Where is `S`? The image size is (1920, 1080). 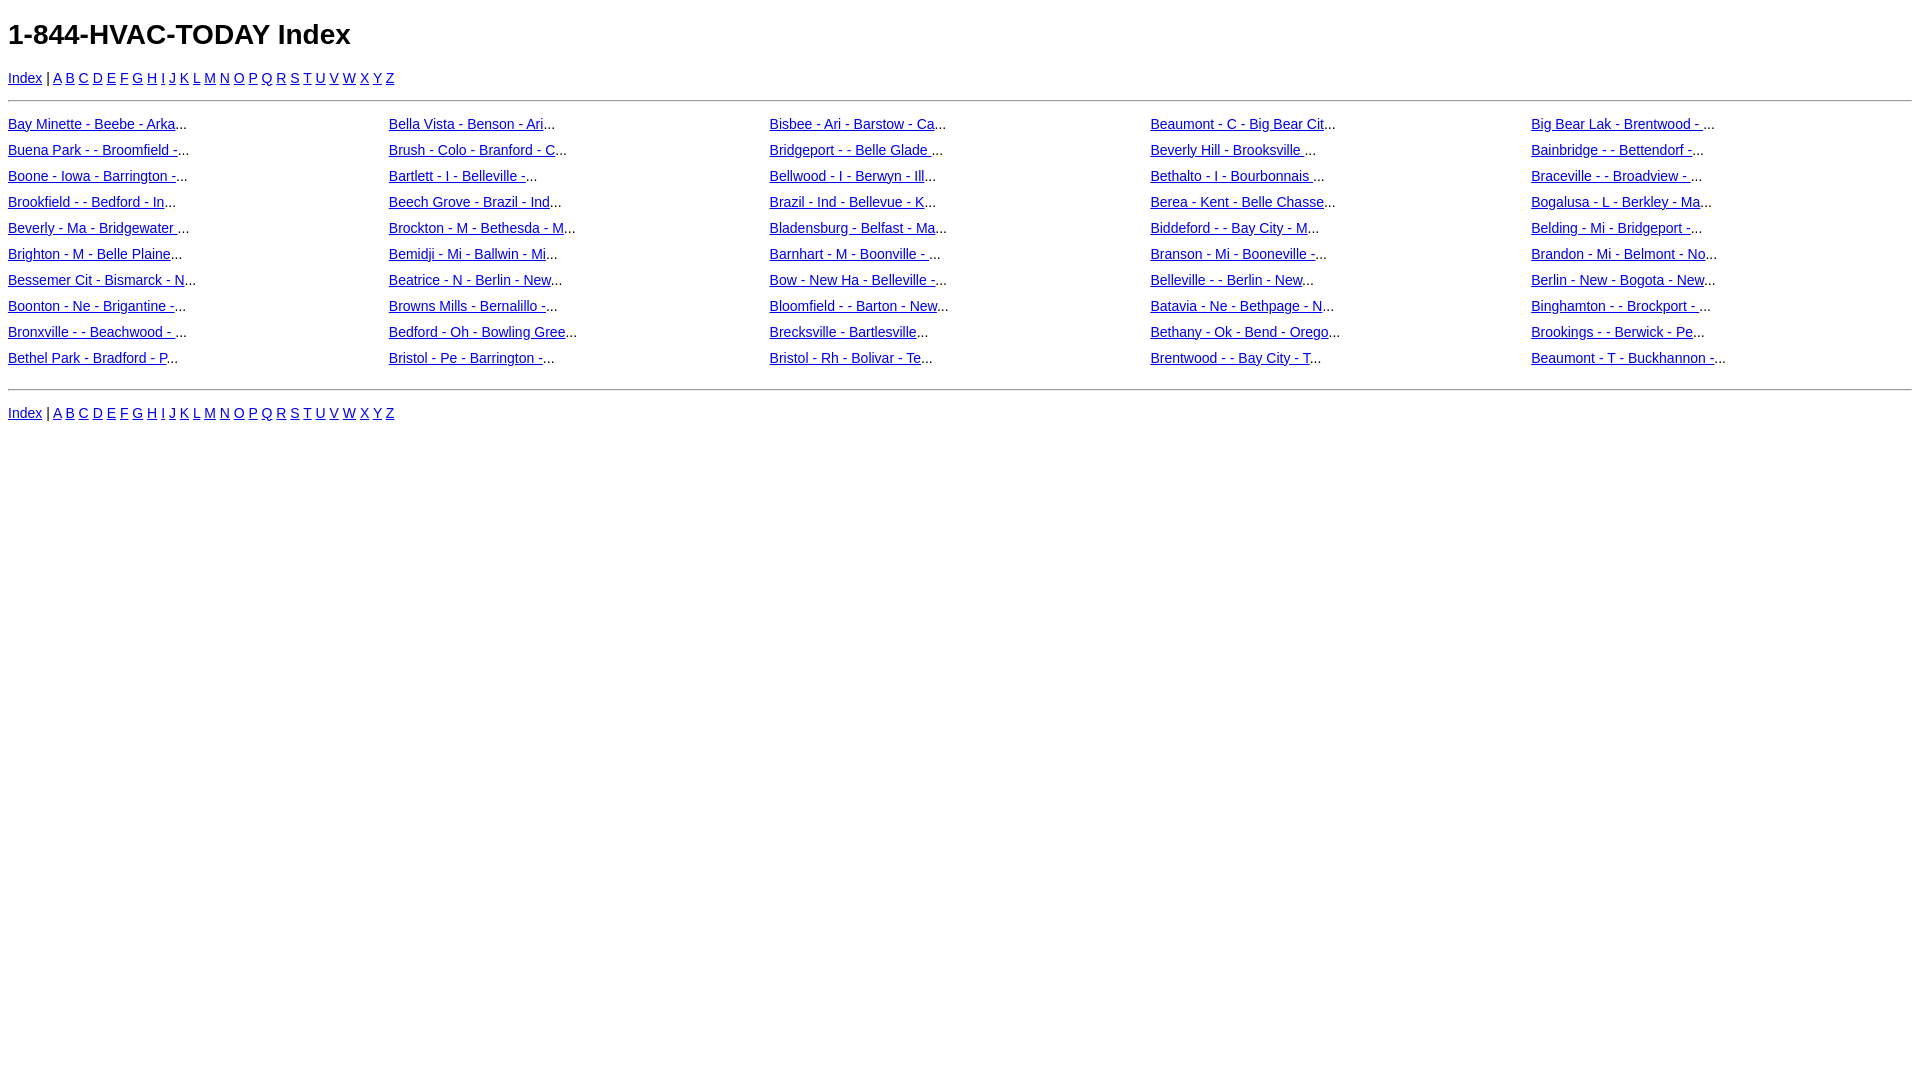 S is located at coordinates (294, 412).